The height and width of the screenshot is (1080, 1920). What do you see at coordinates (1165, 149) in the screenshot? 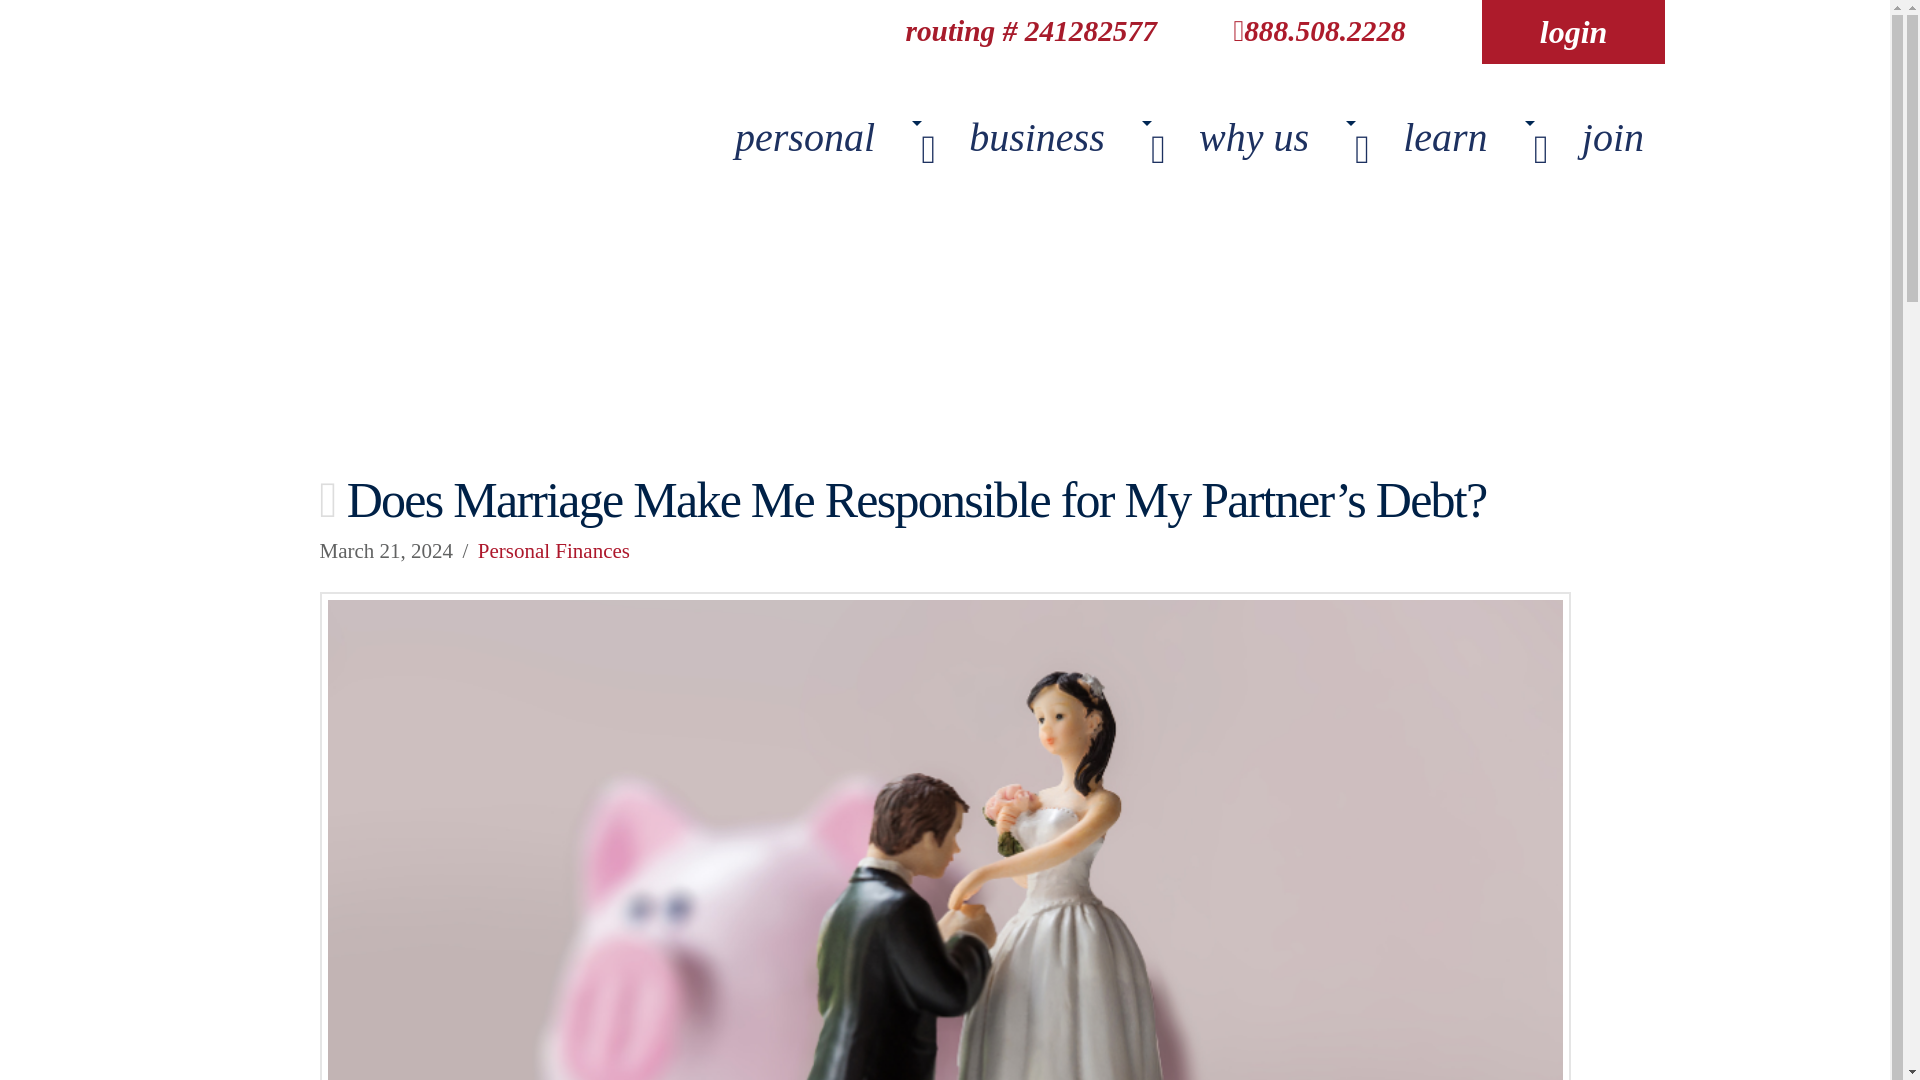
I see `login` at bounding box center [1165, 149].